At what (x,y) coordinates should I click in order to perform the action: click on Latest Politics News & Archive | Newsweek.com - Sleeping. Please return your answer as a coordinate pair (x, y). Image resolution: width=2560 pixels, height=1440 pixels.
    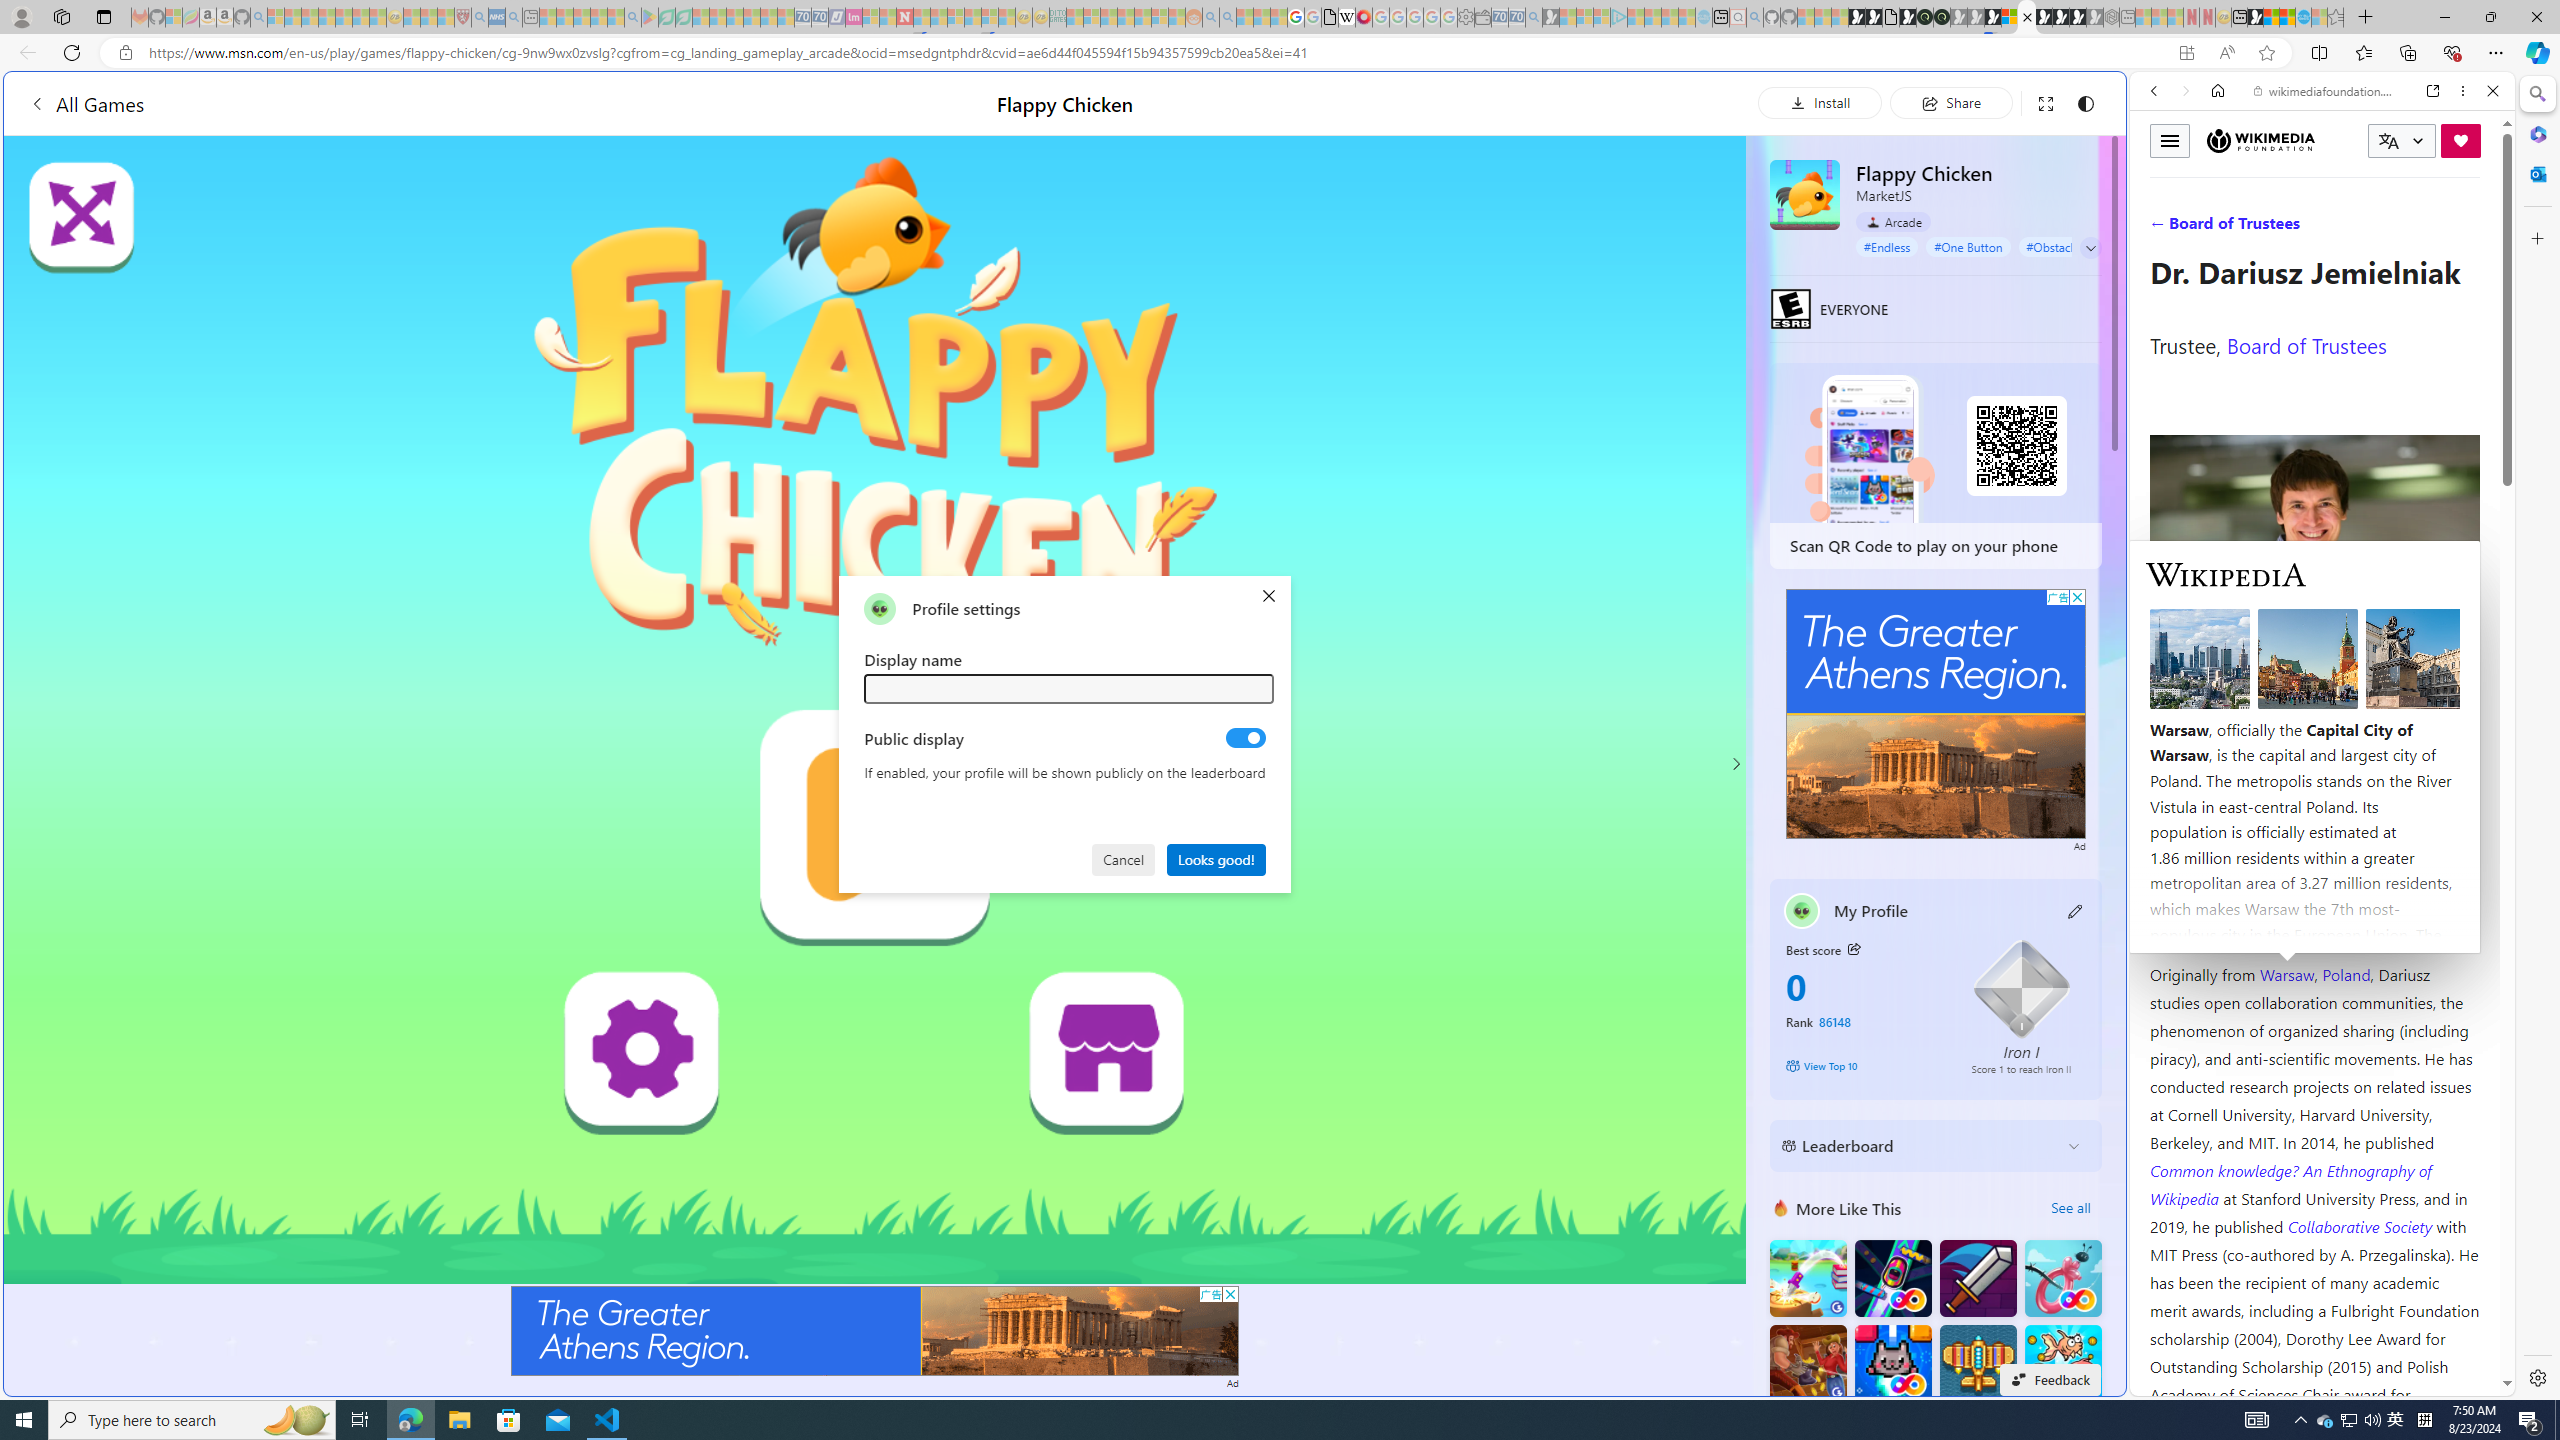
    Looking at the image, I should click on (904, 17).